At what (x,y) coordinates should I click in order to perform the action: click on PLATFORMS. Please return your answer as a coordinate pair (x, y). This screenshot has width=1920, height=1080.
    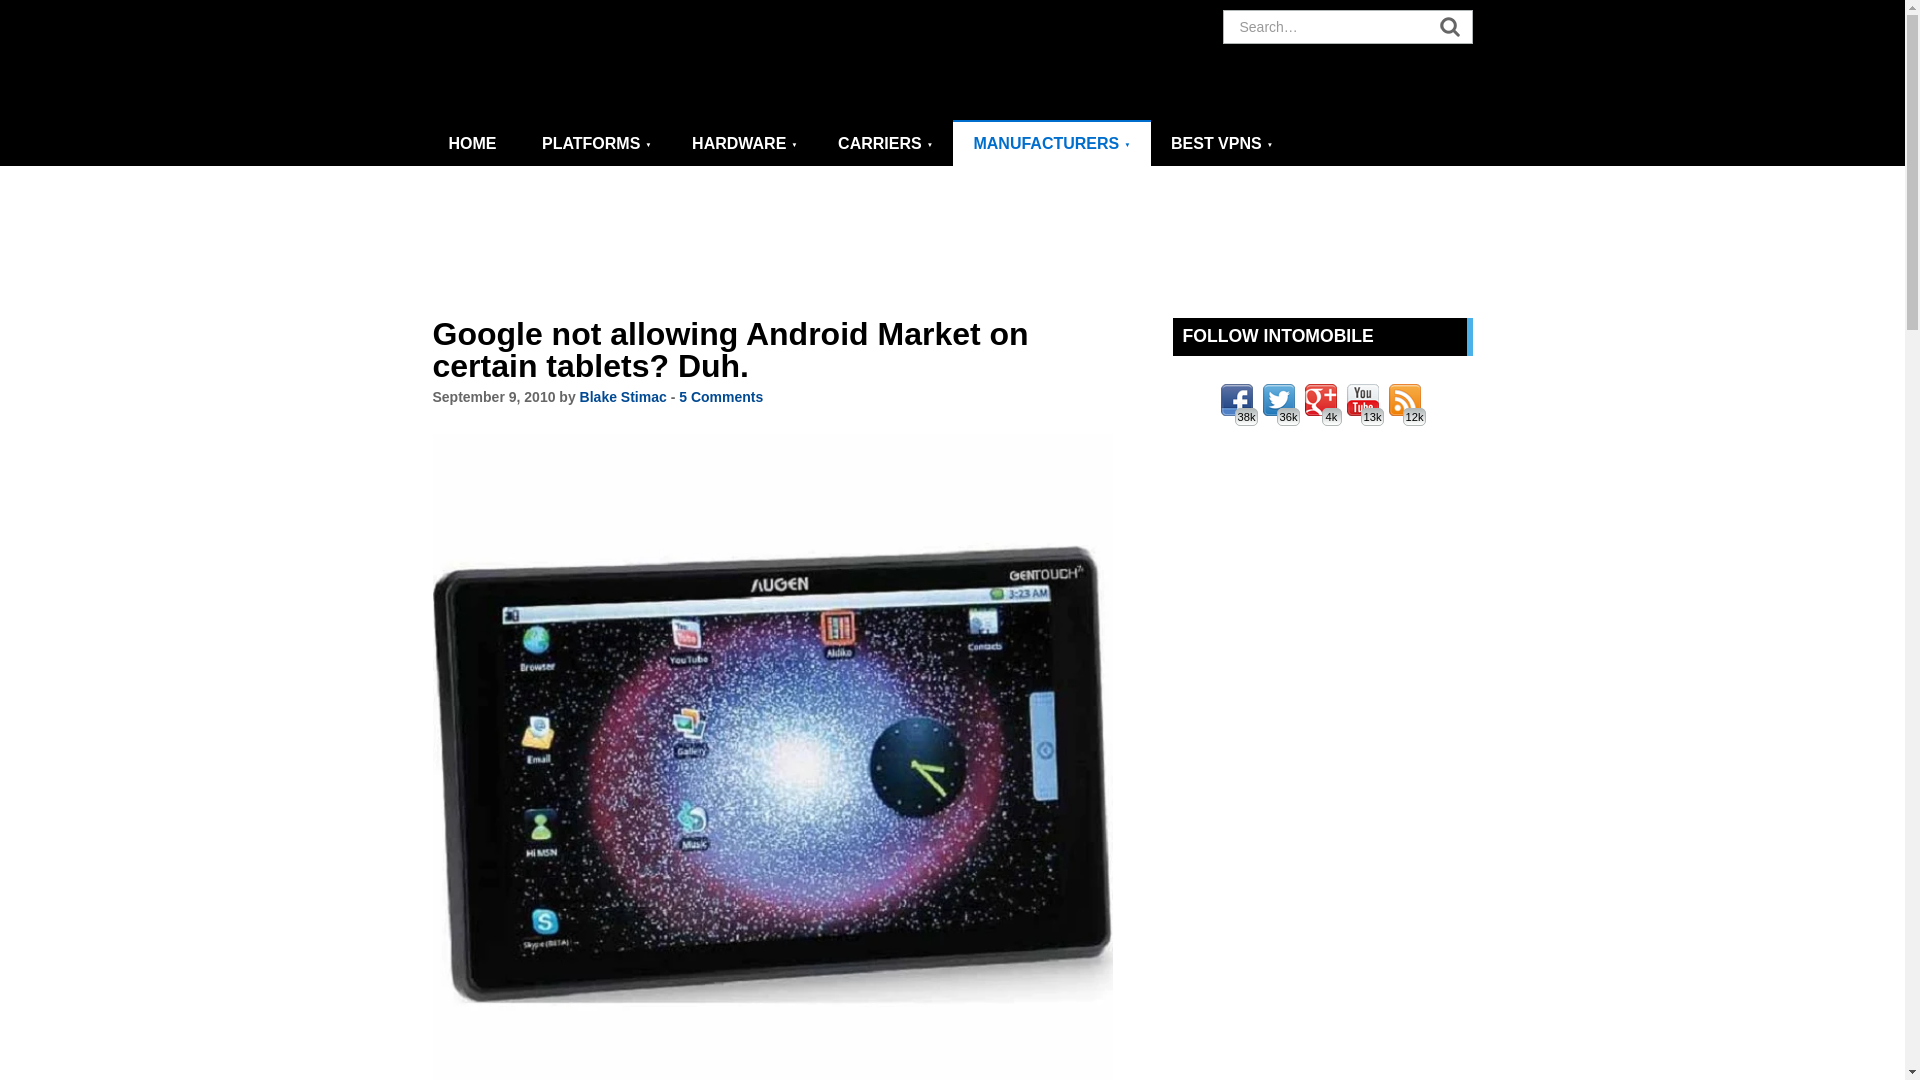
    Looking at the image, I should click on (597, 144).